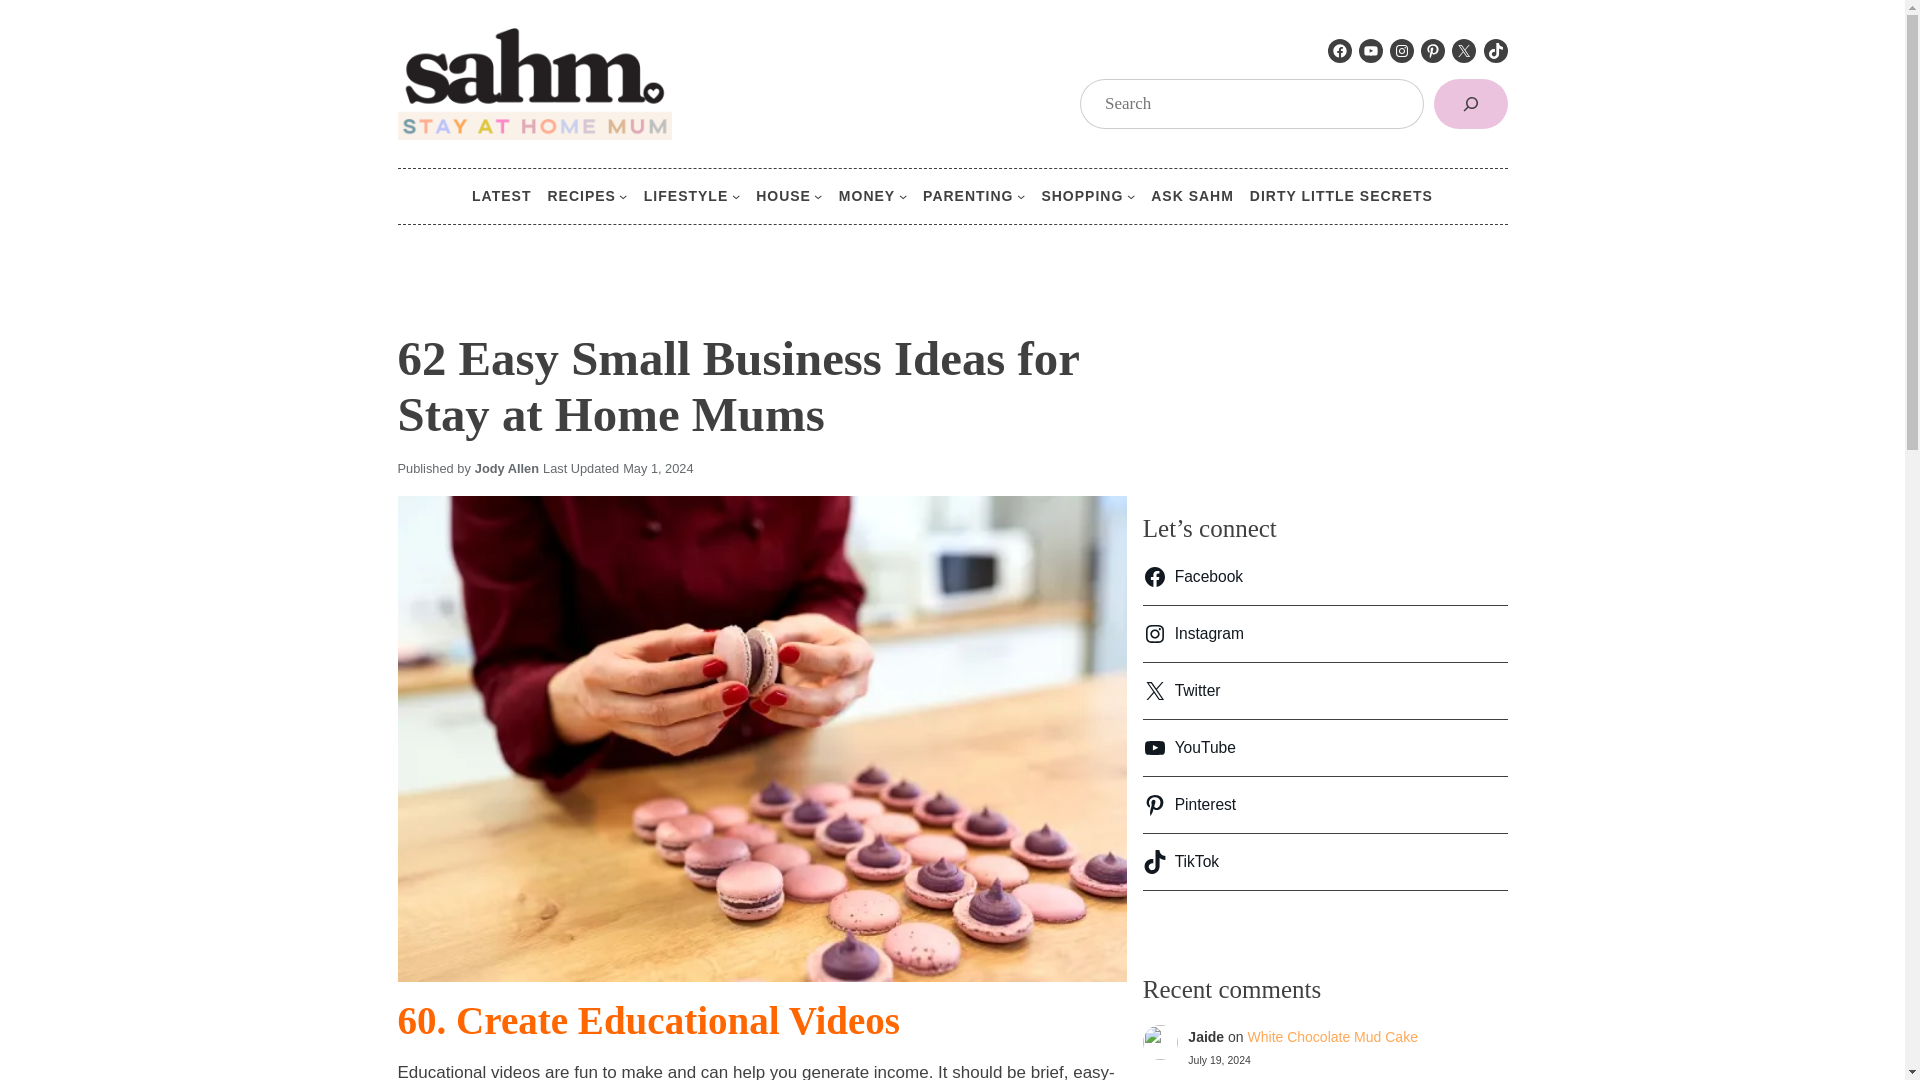 The image size is (1920, 1080). I want to click on LATEST, so click(502, 196).